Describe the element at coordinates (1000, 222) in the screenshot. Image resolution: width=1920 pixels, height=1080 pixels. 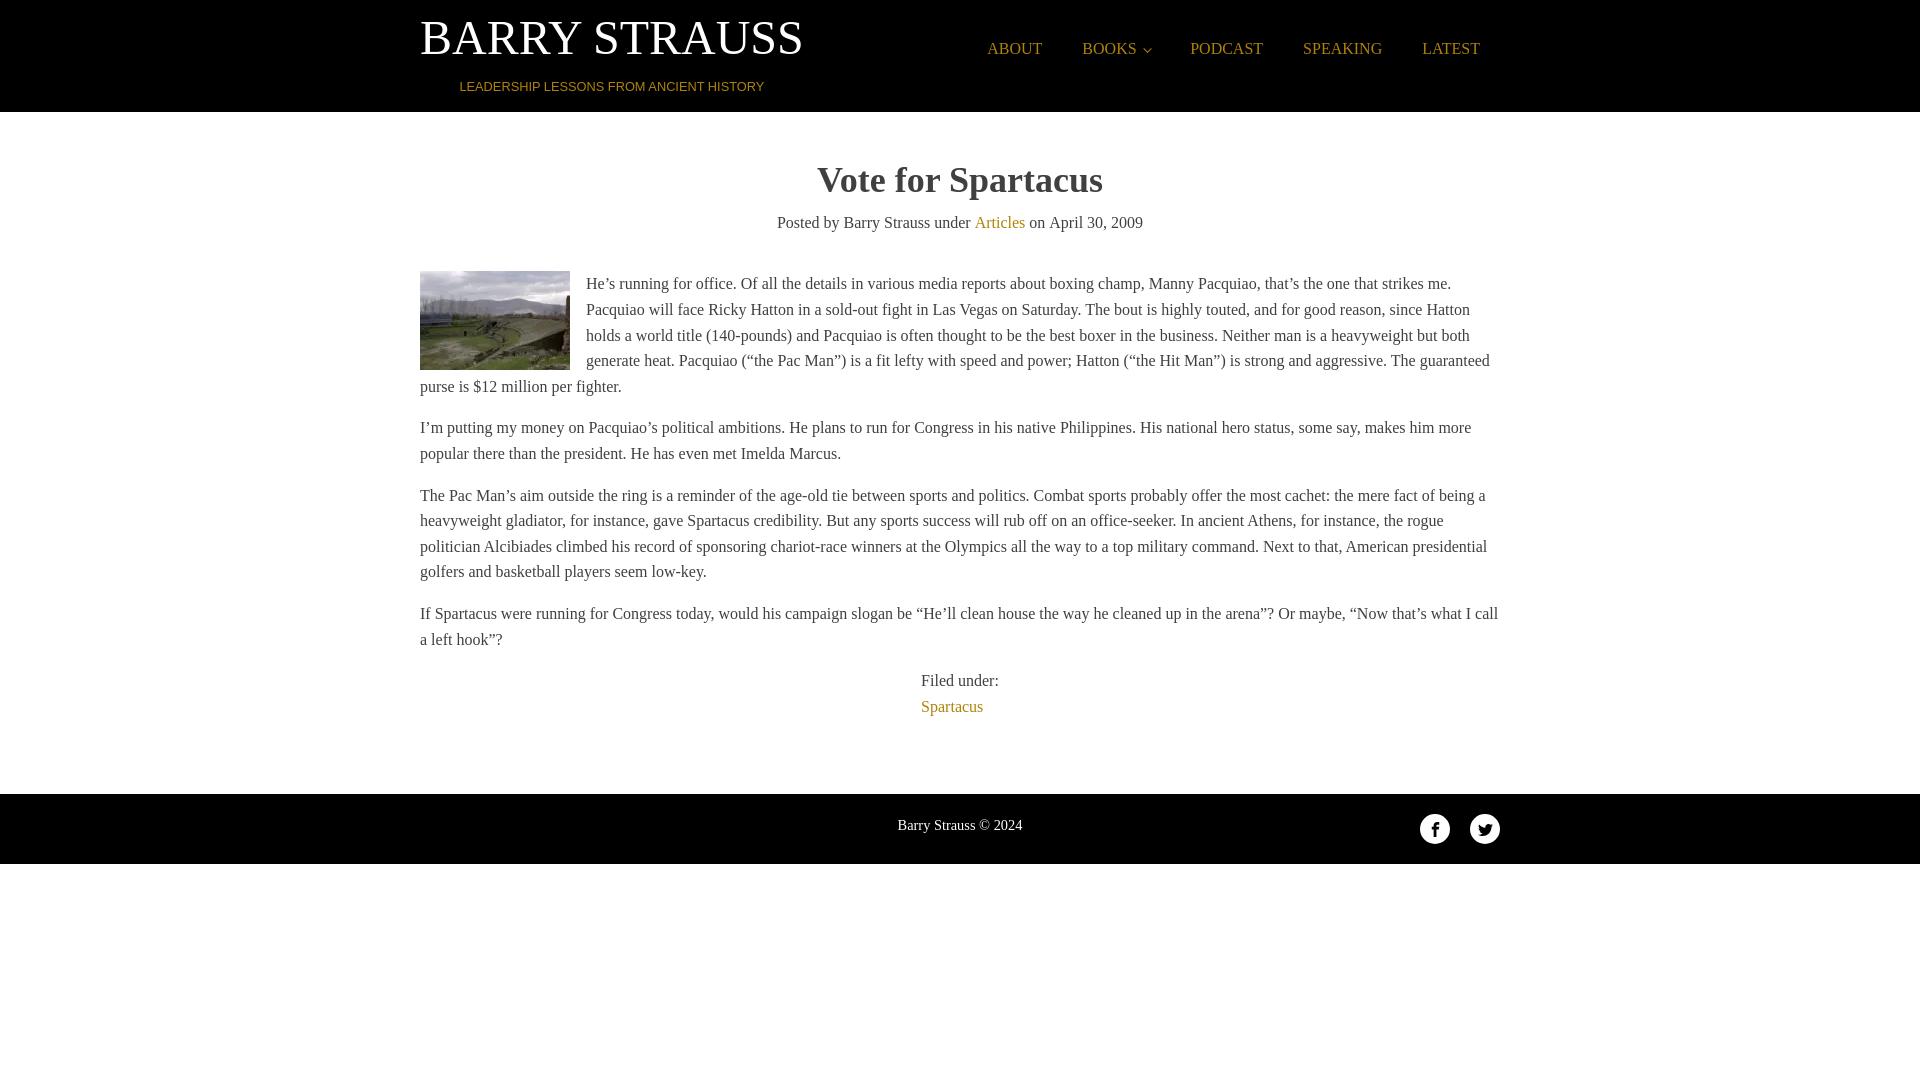
I see `Articles` at that location.